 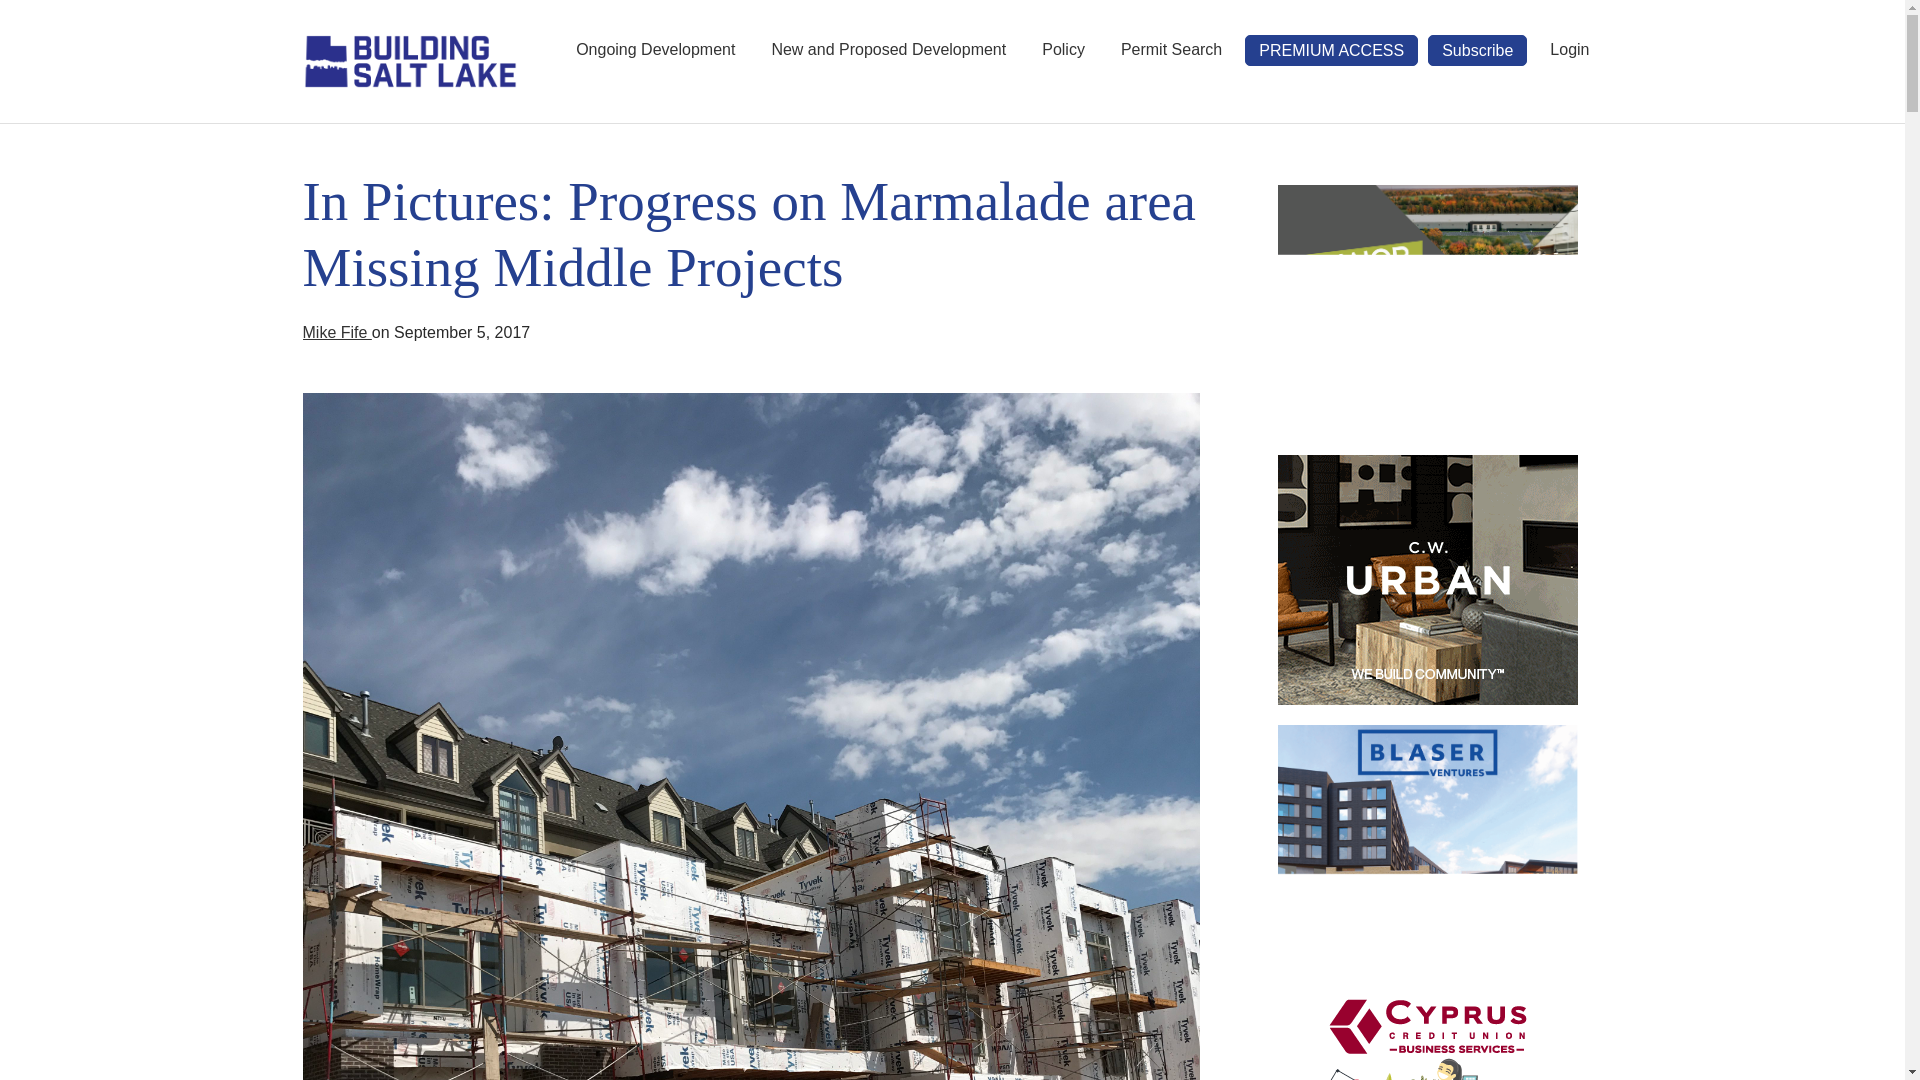 What do you see at coordinates (655, 50) in the screenshot?
I see `Ongoing Development` at bounding box center [655, 50].